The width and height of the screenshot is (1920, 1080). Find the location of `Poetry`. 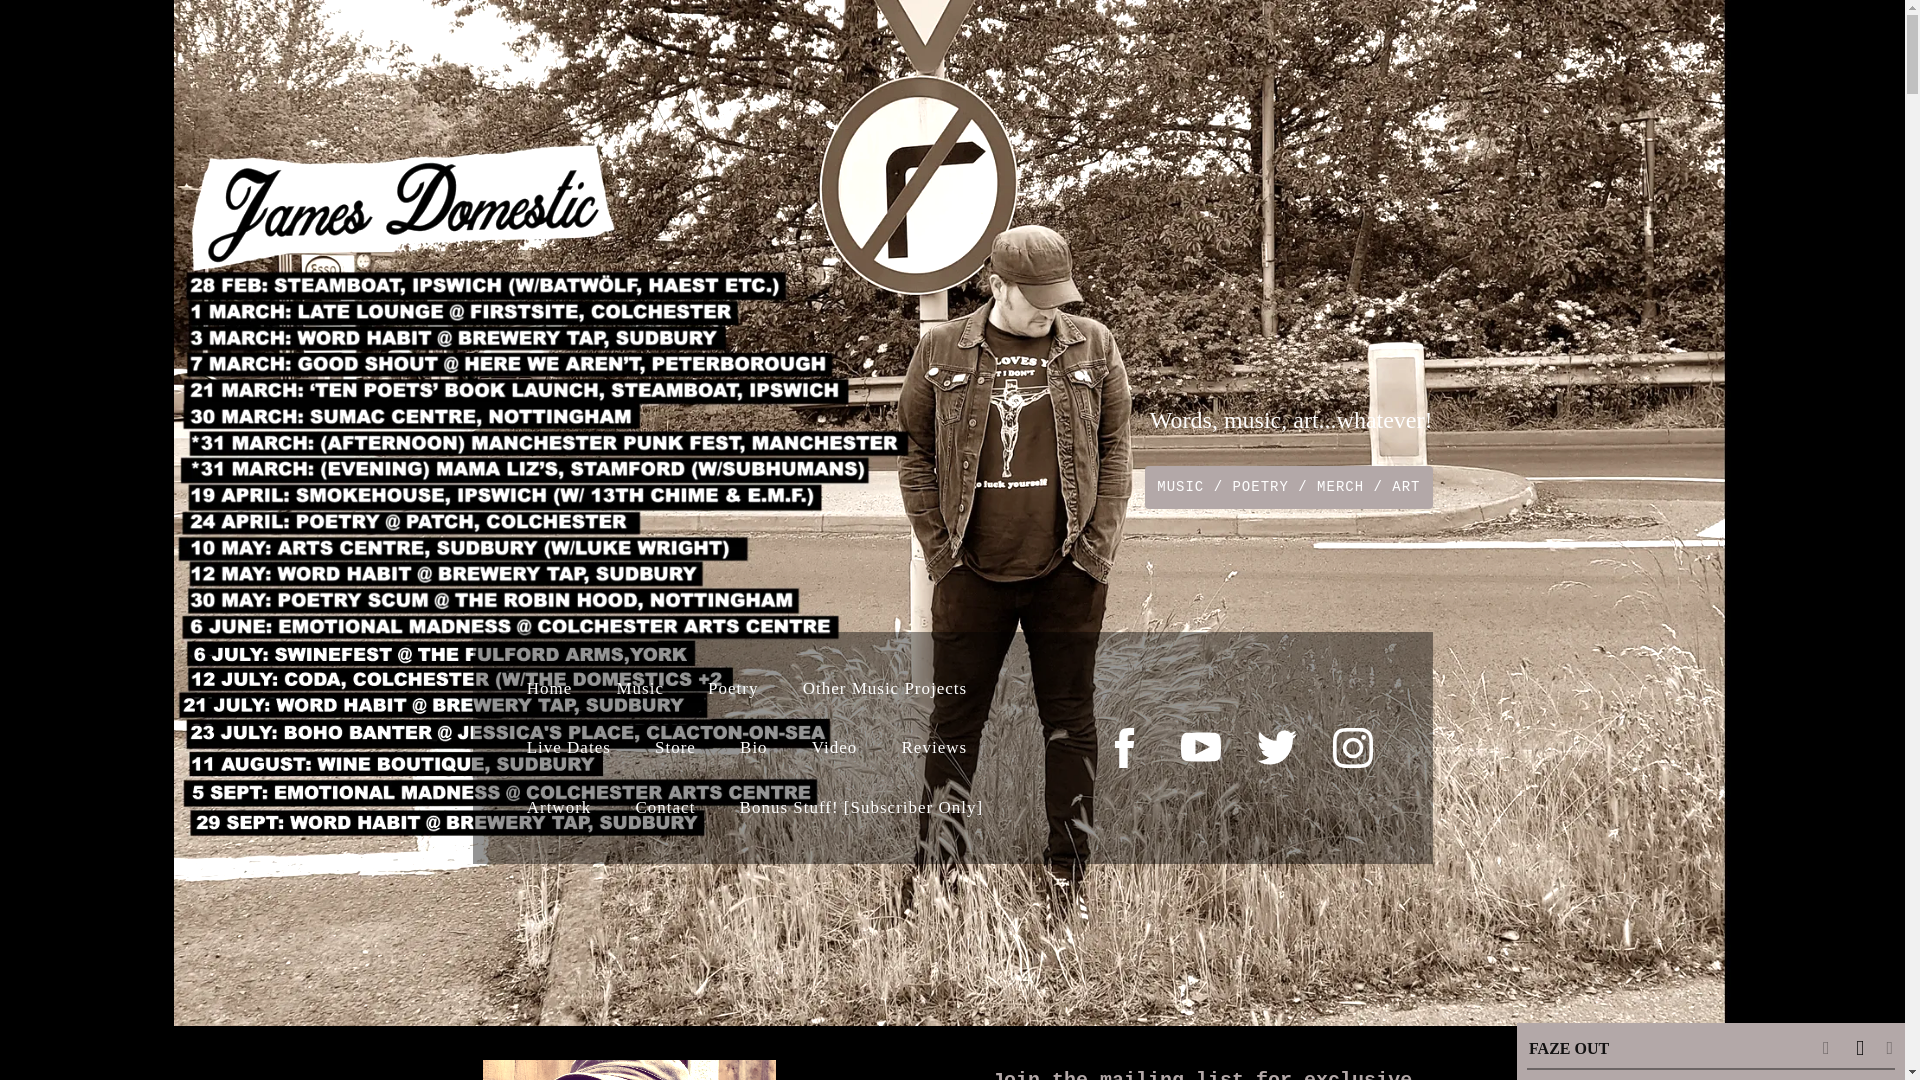

Poetry is located at coordinates (733, 688).